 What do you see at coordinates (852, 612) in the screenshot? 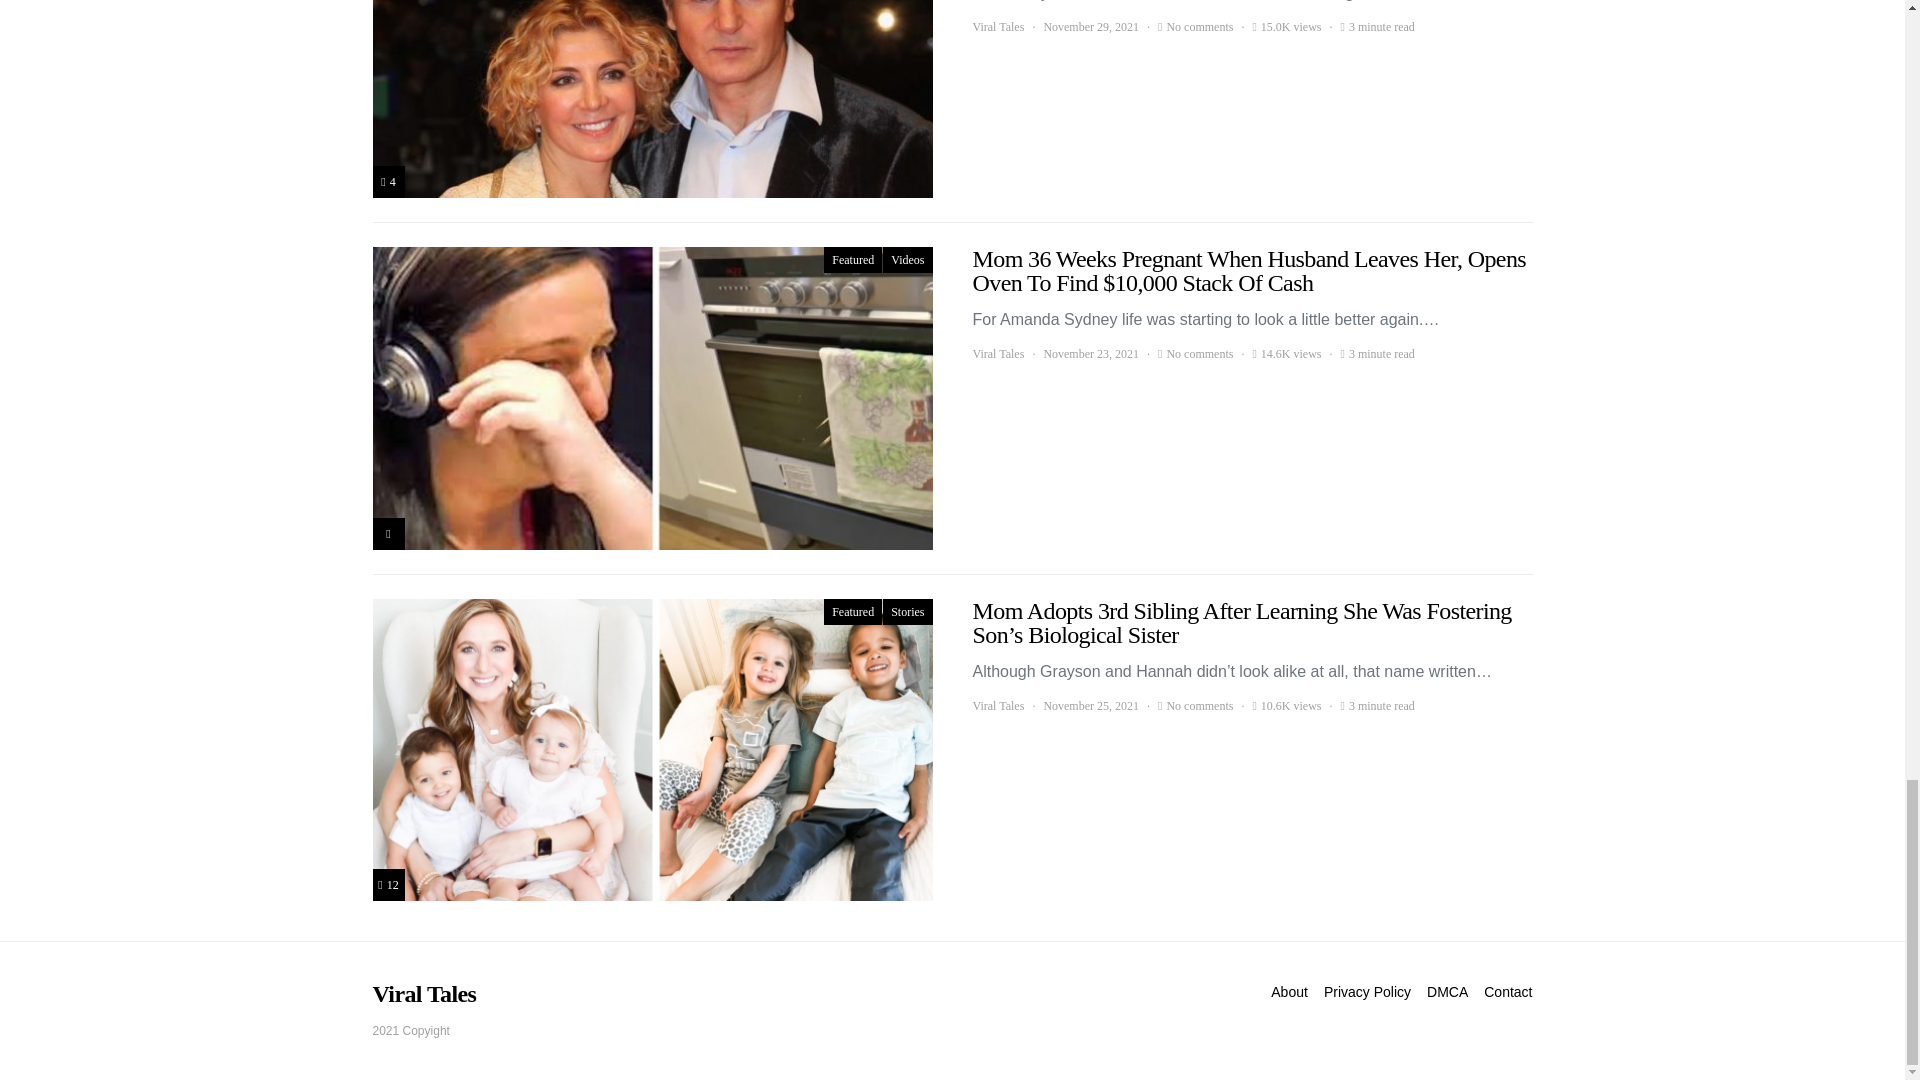
I see `Featured` at bounding box center [852, 612].